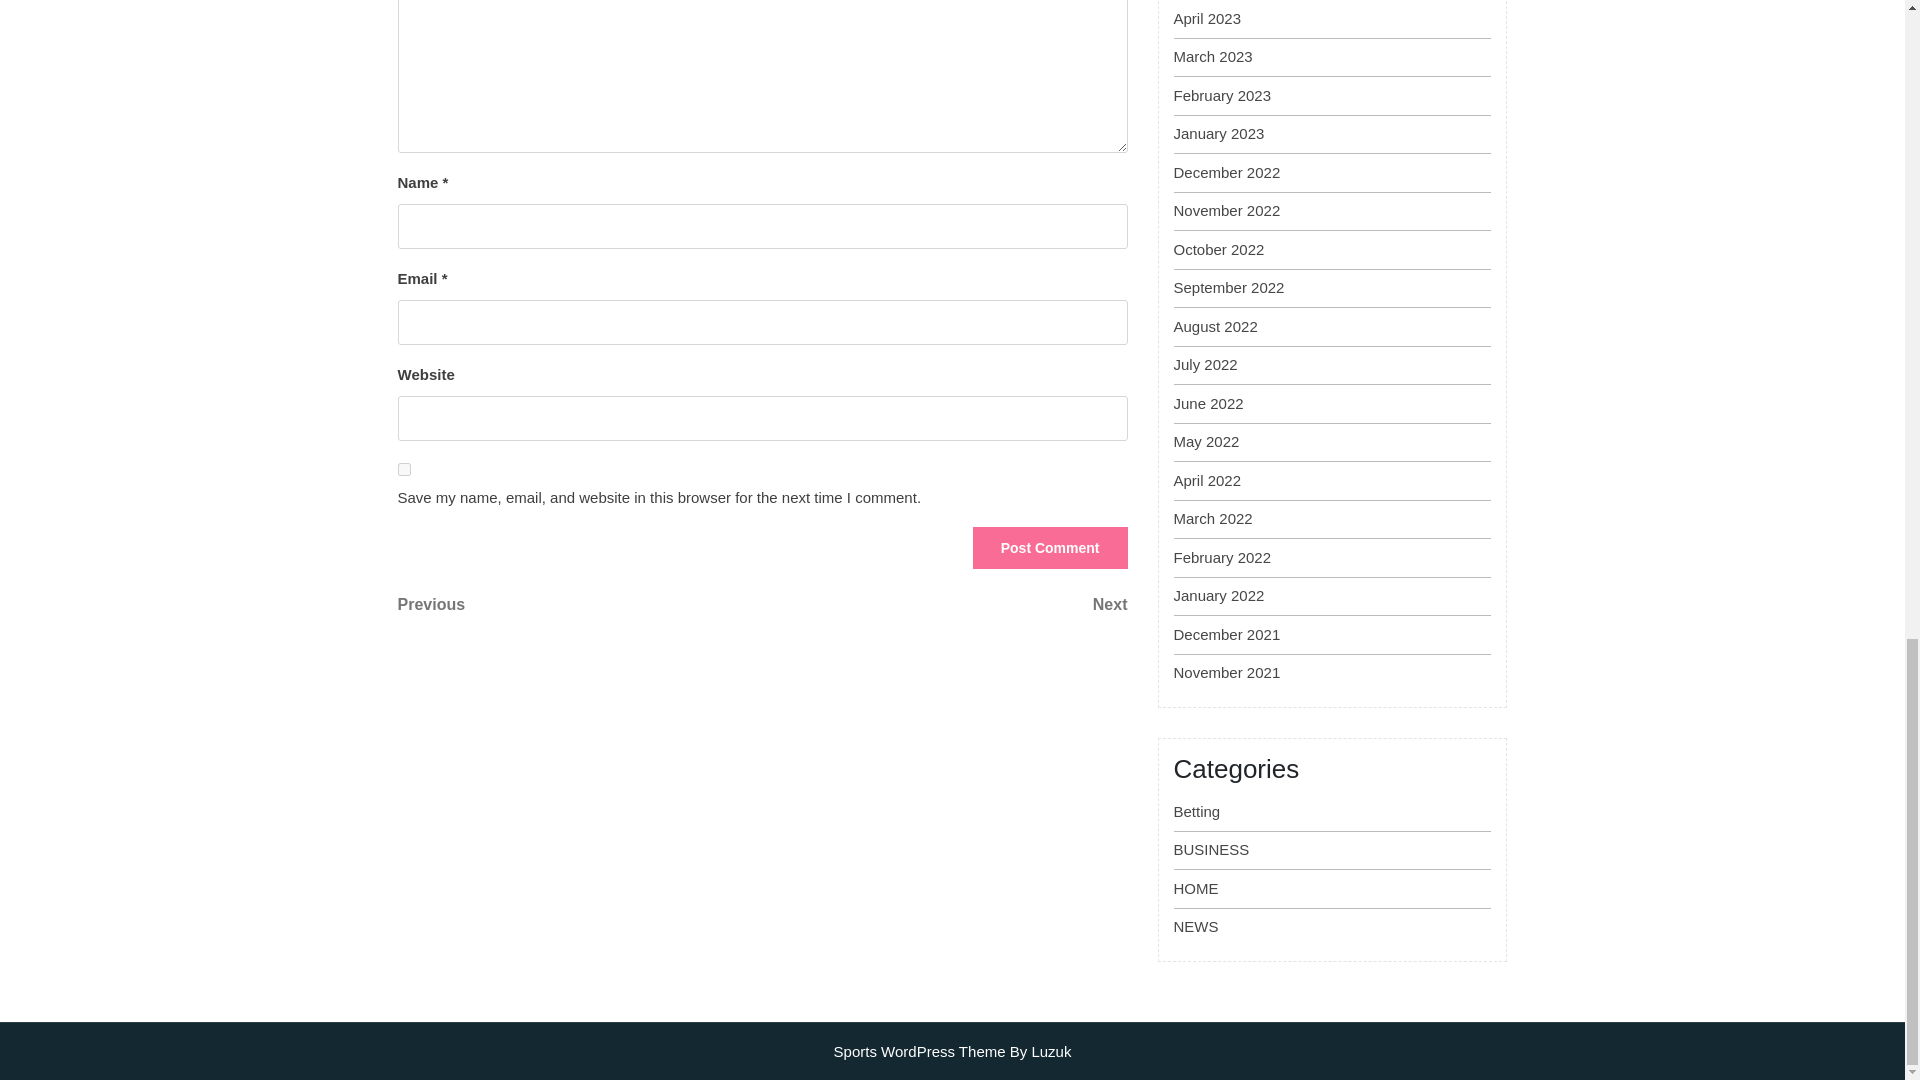 The image size is (1920, 1080). Describe the element at coordinates (580, 604) in the screenshot. I see `yes` at that location.